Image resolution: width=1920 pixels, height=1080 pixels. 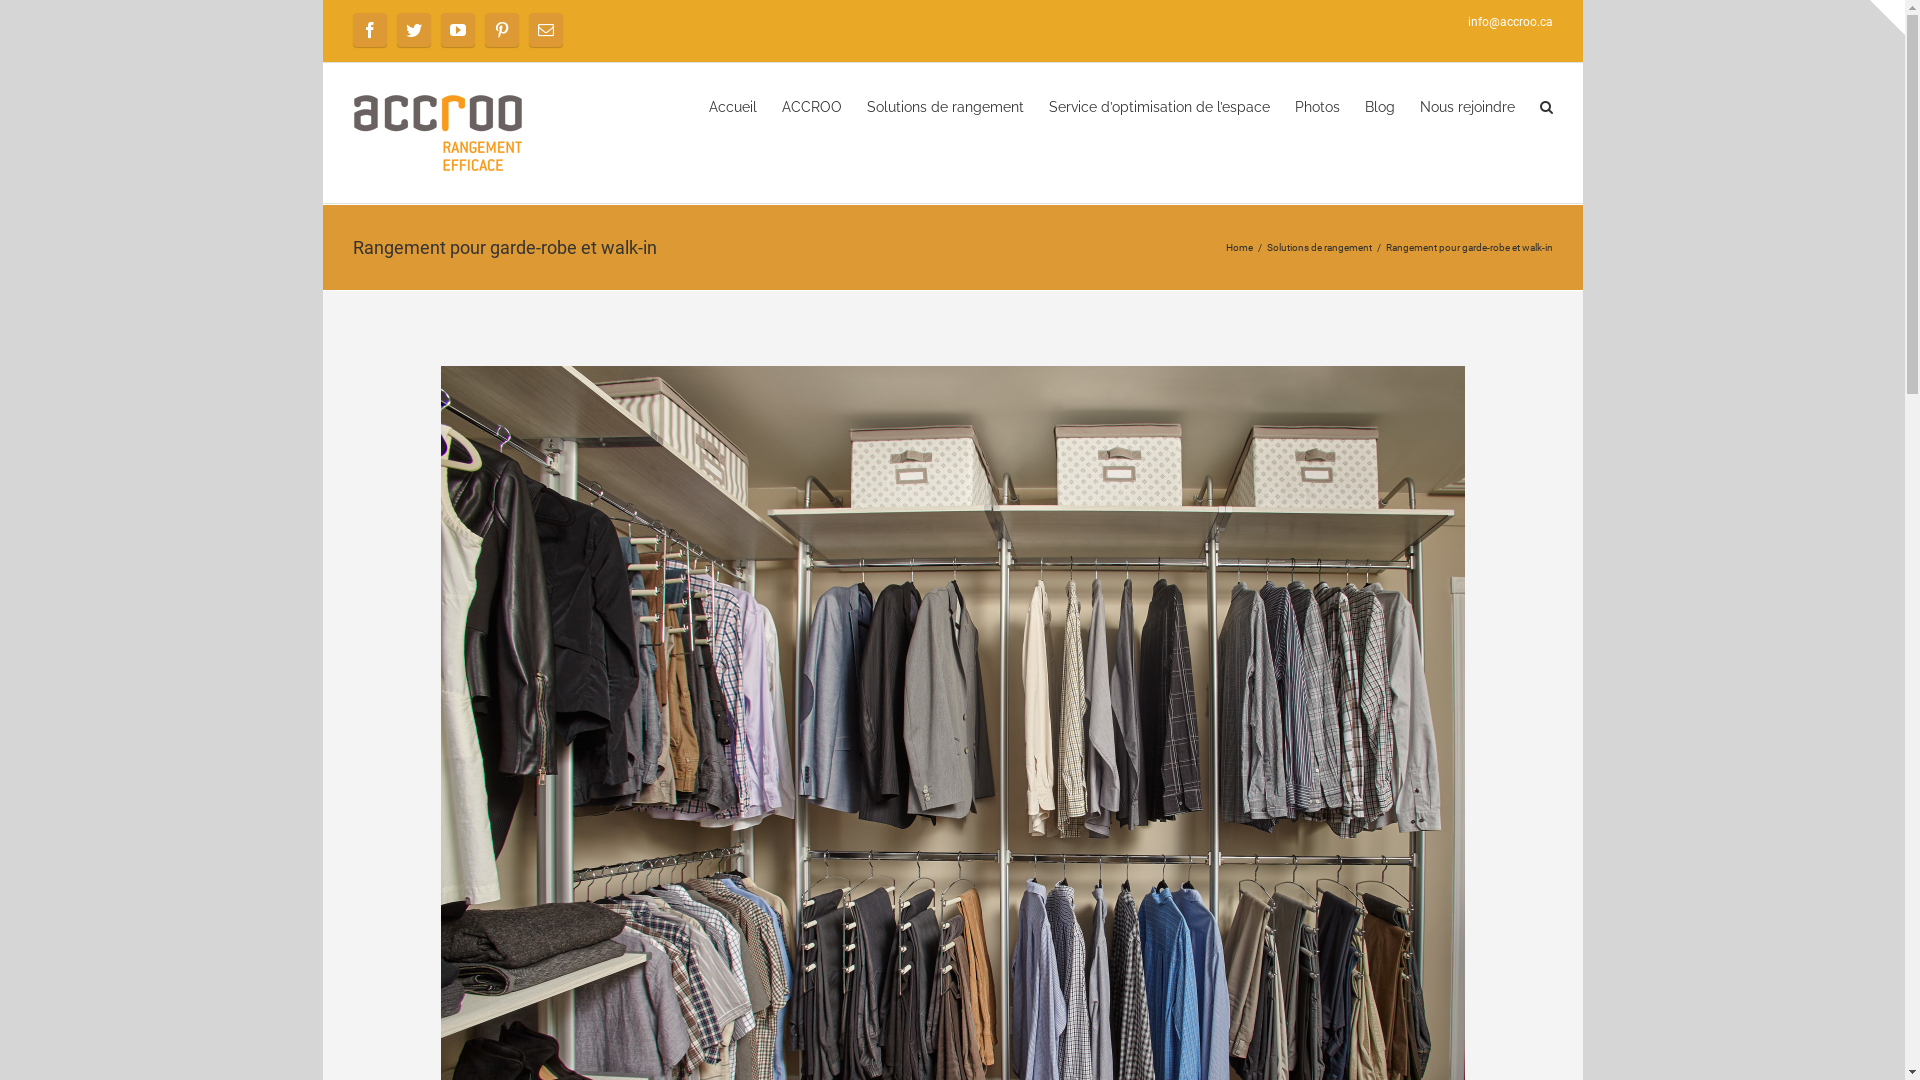 I want to click on Accueil, so click(x=732, y=106).